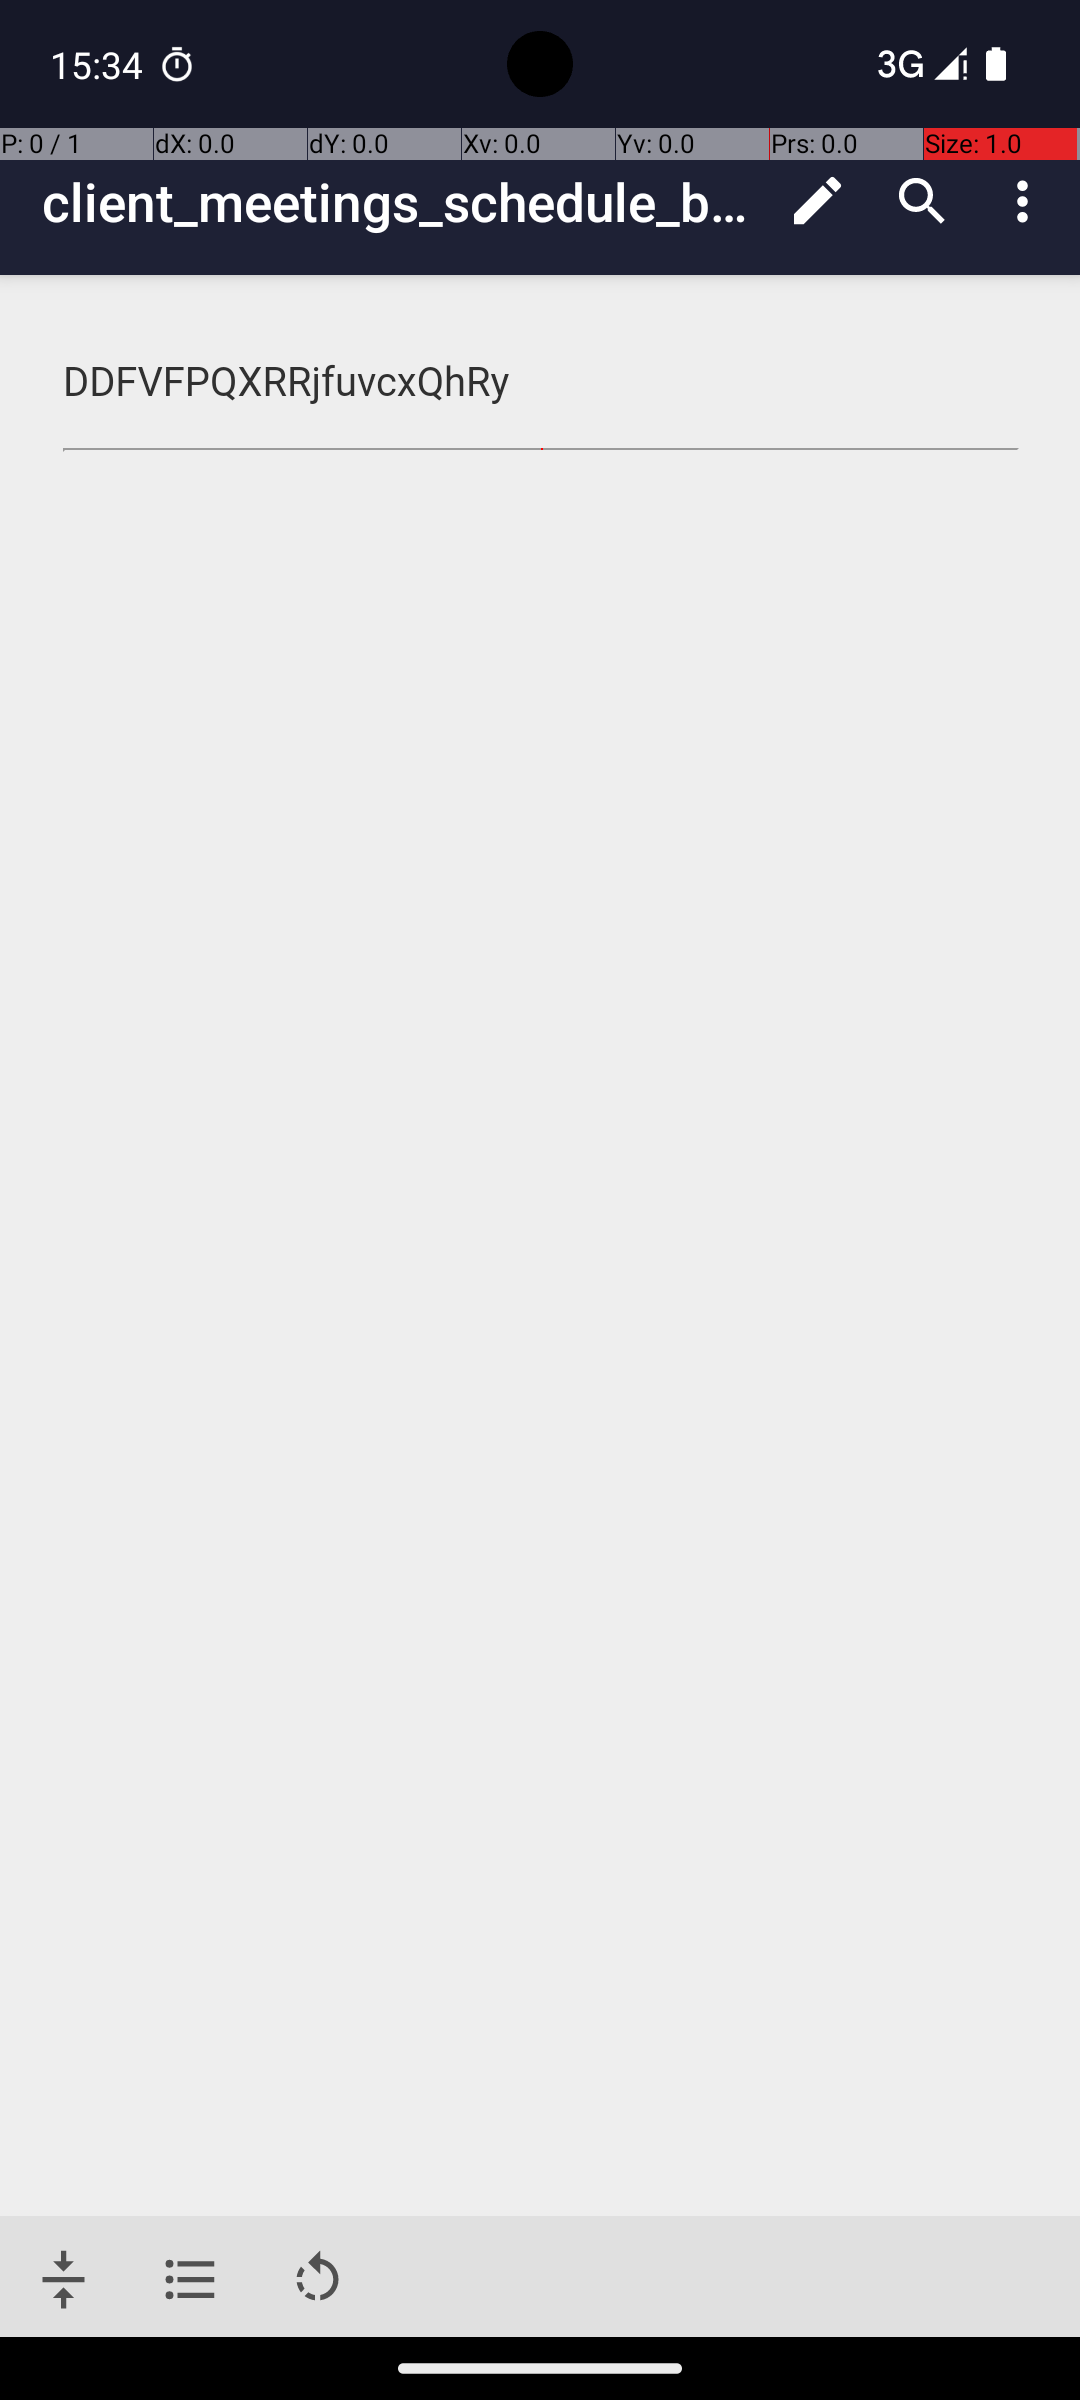 The width and height of the screenshot is (1080, 2400). Describe the element at coordinates (542, 382) in the screenshot. I see `DDFVFPQXRRjfuvcxQhRy` at that location.